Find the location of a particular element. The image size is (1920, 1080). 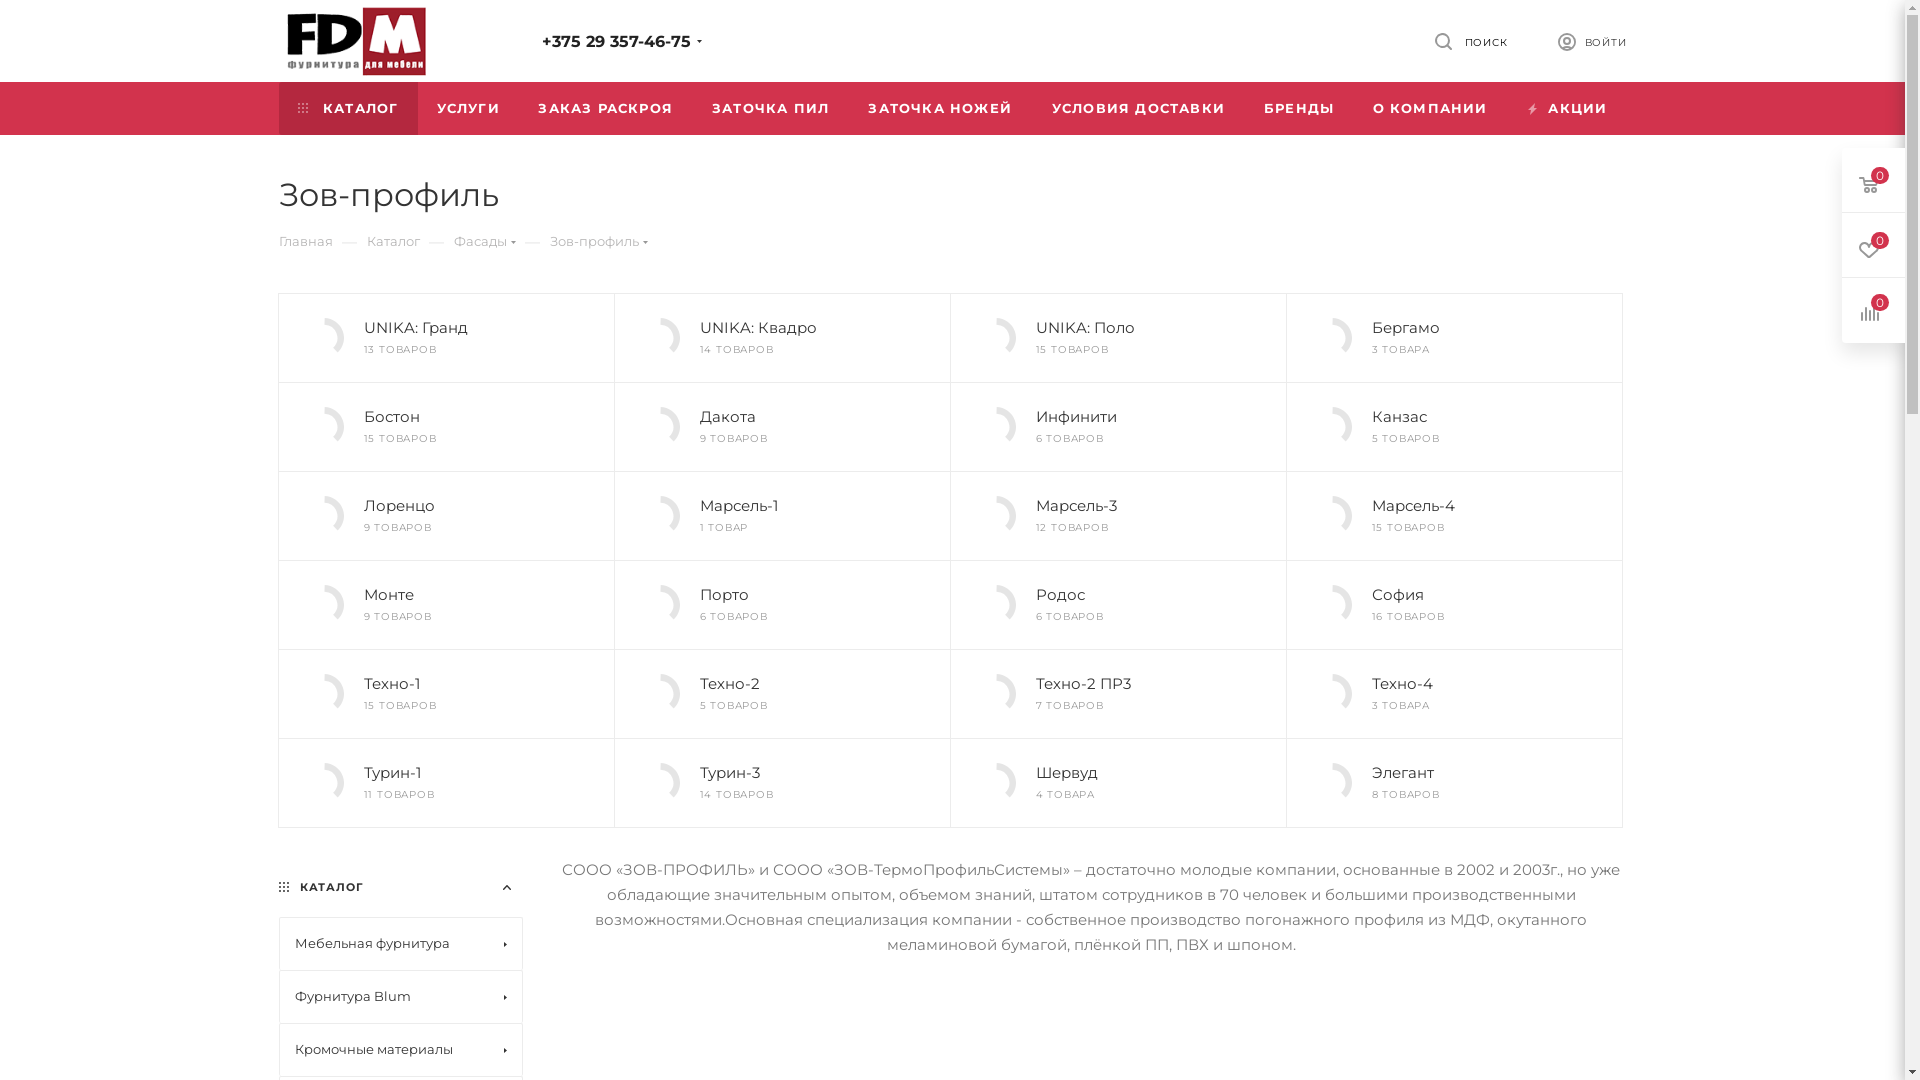

+375 29 357-46-75 is located at coordinates (616, 42).